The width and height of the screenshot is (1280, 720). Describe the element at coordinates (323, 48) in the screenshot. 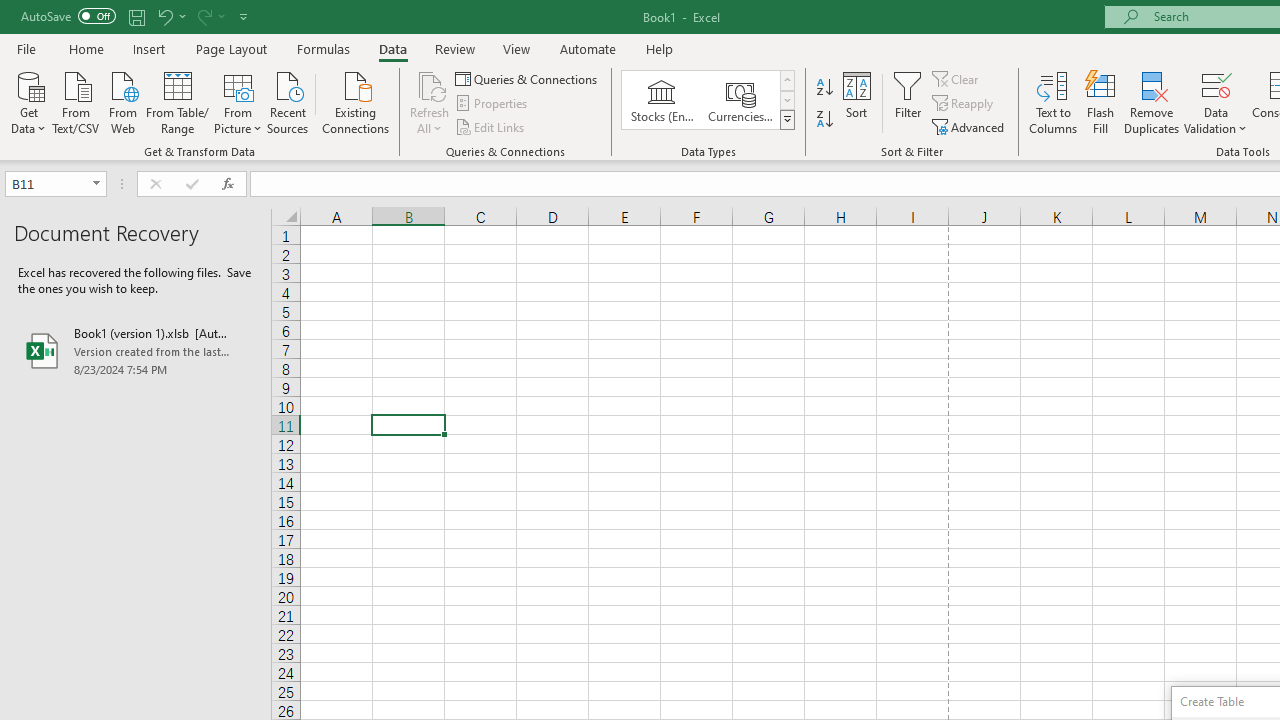

I see `Formulas` at that location.